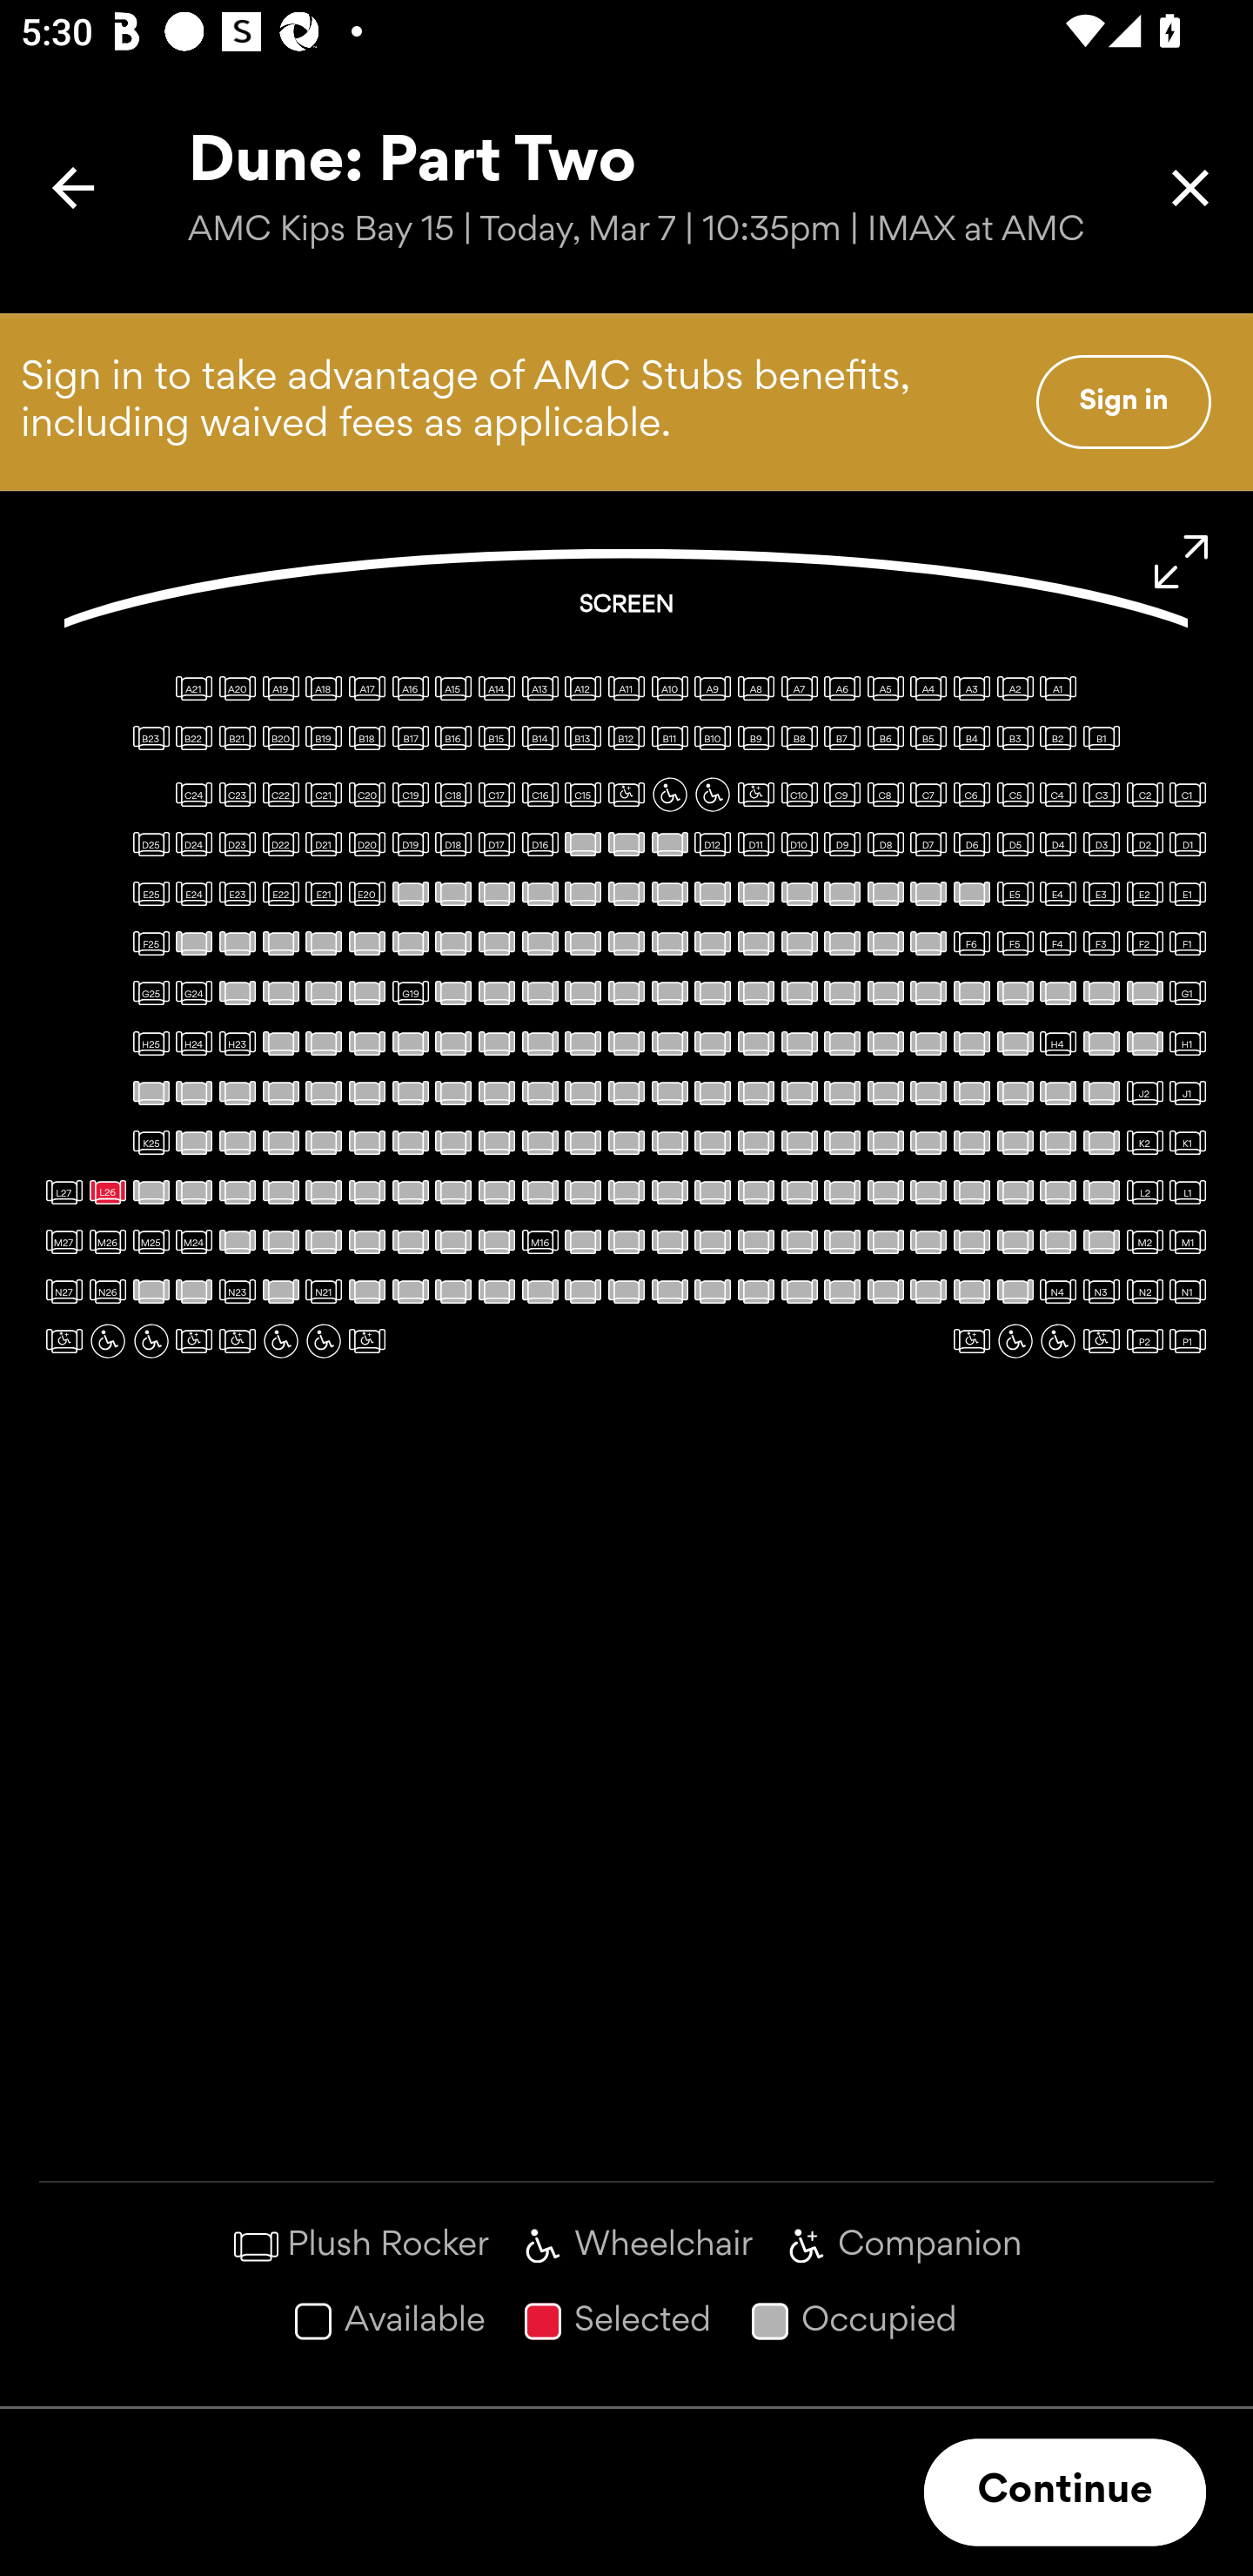  I want to click on A9, Regular seat, available, so click(712, 688).